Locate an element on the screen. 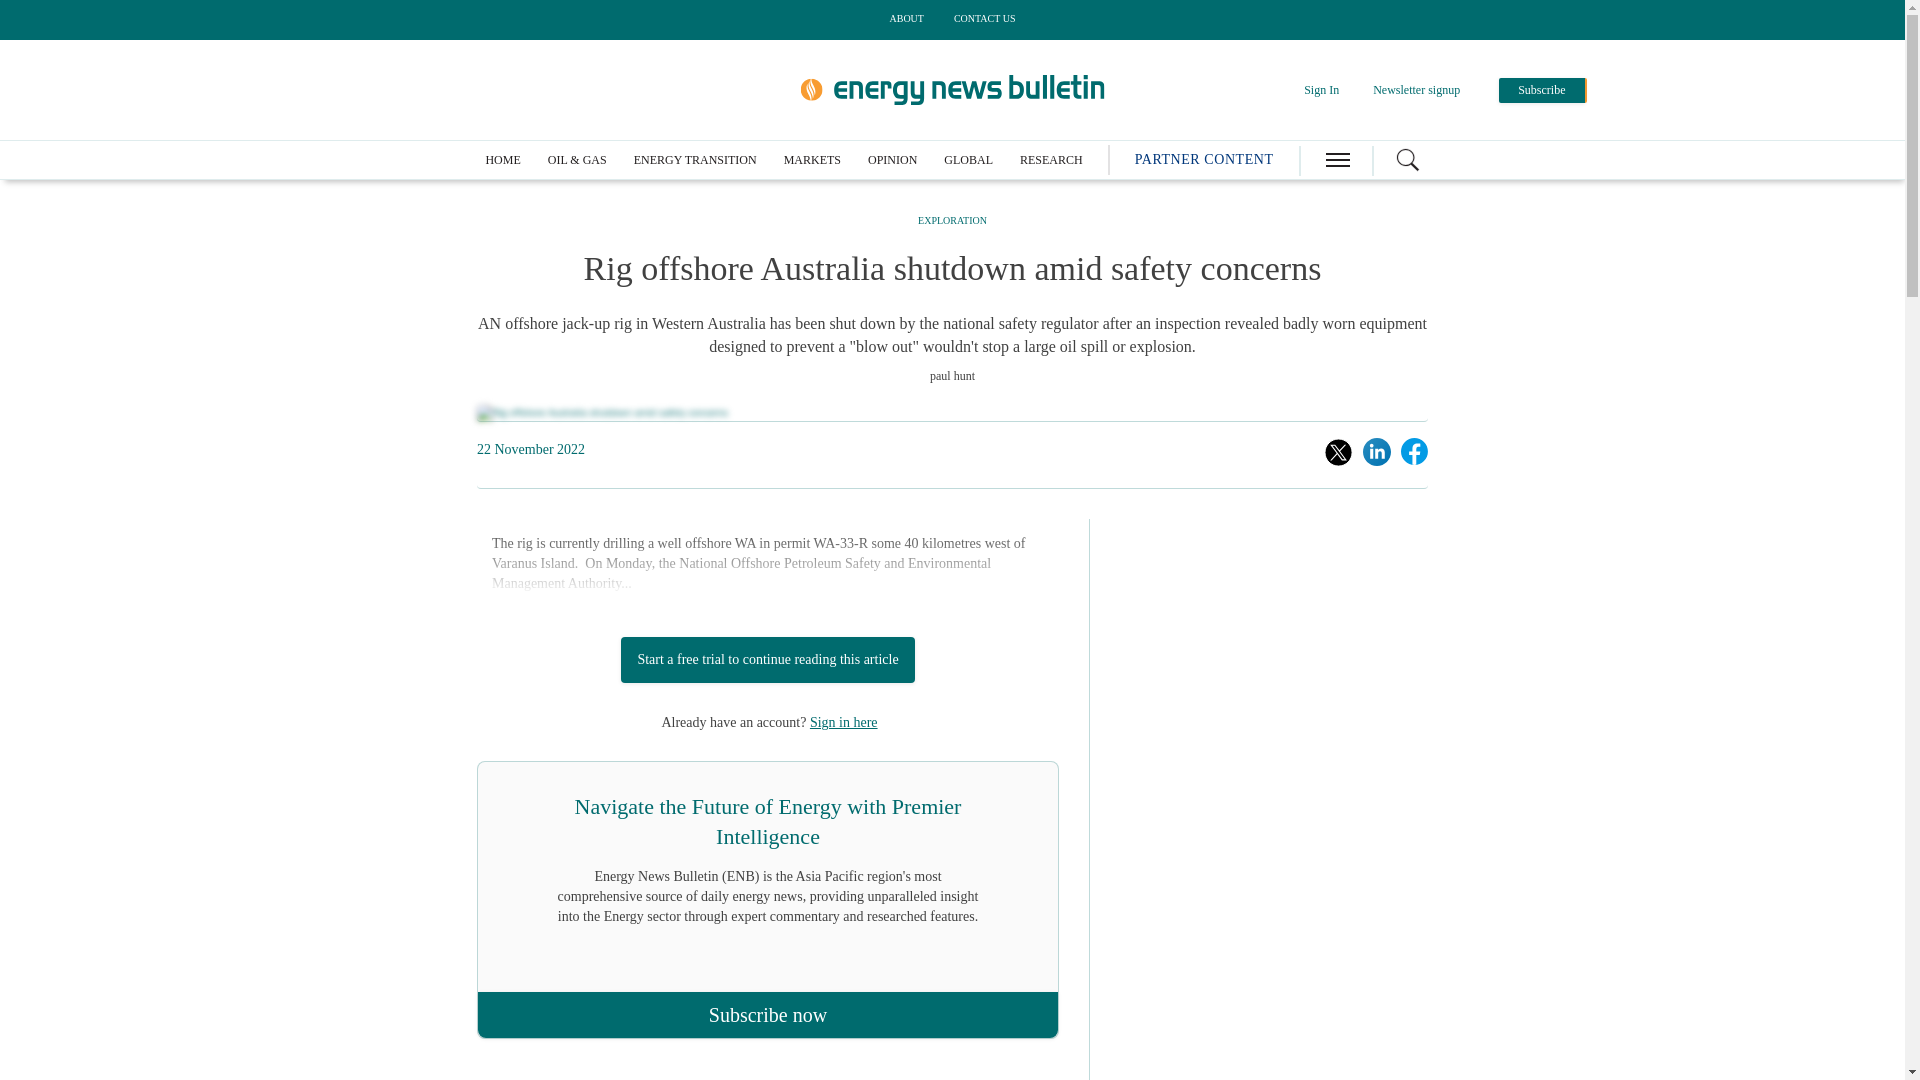 This screenshot has width=1920, height=1080. Sign In is located at coordinates (1320, 90).